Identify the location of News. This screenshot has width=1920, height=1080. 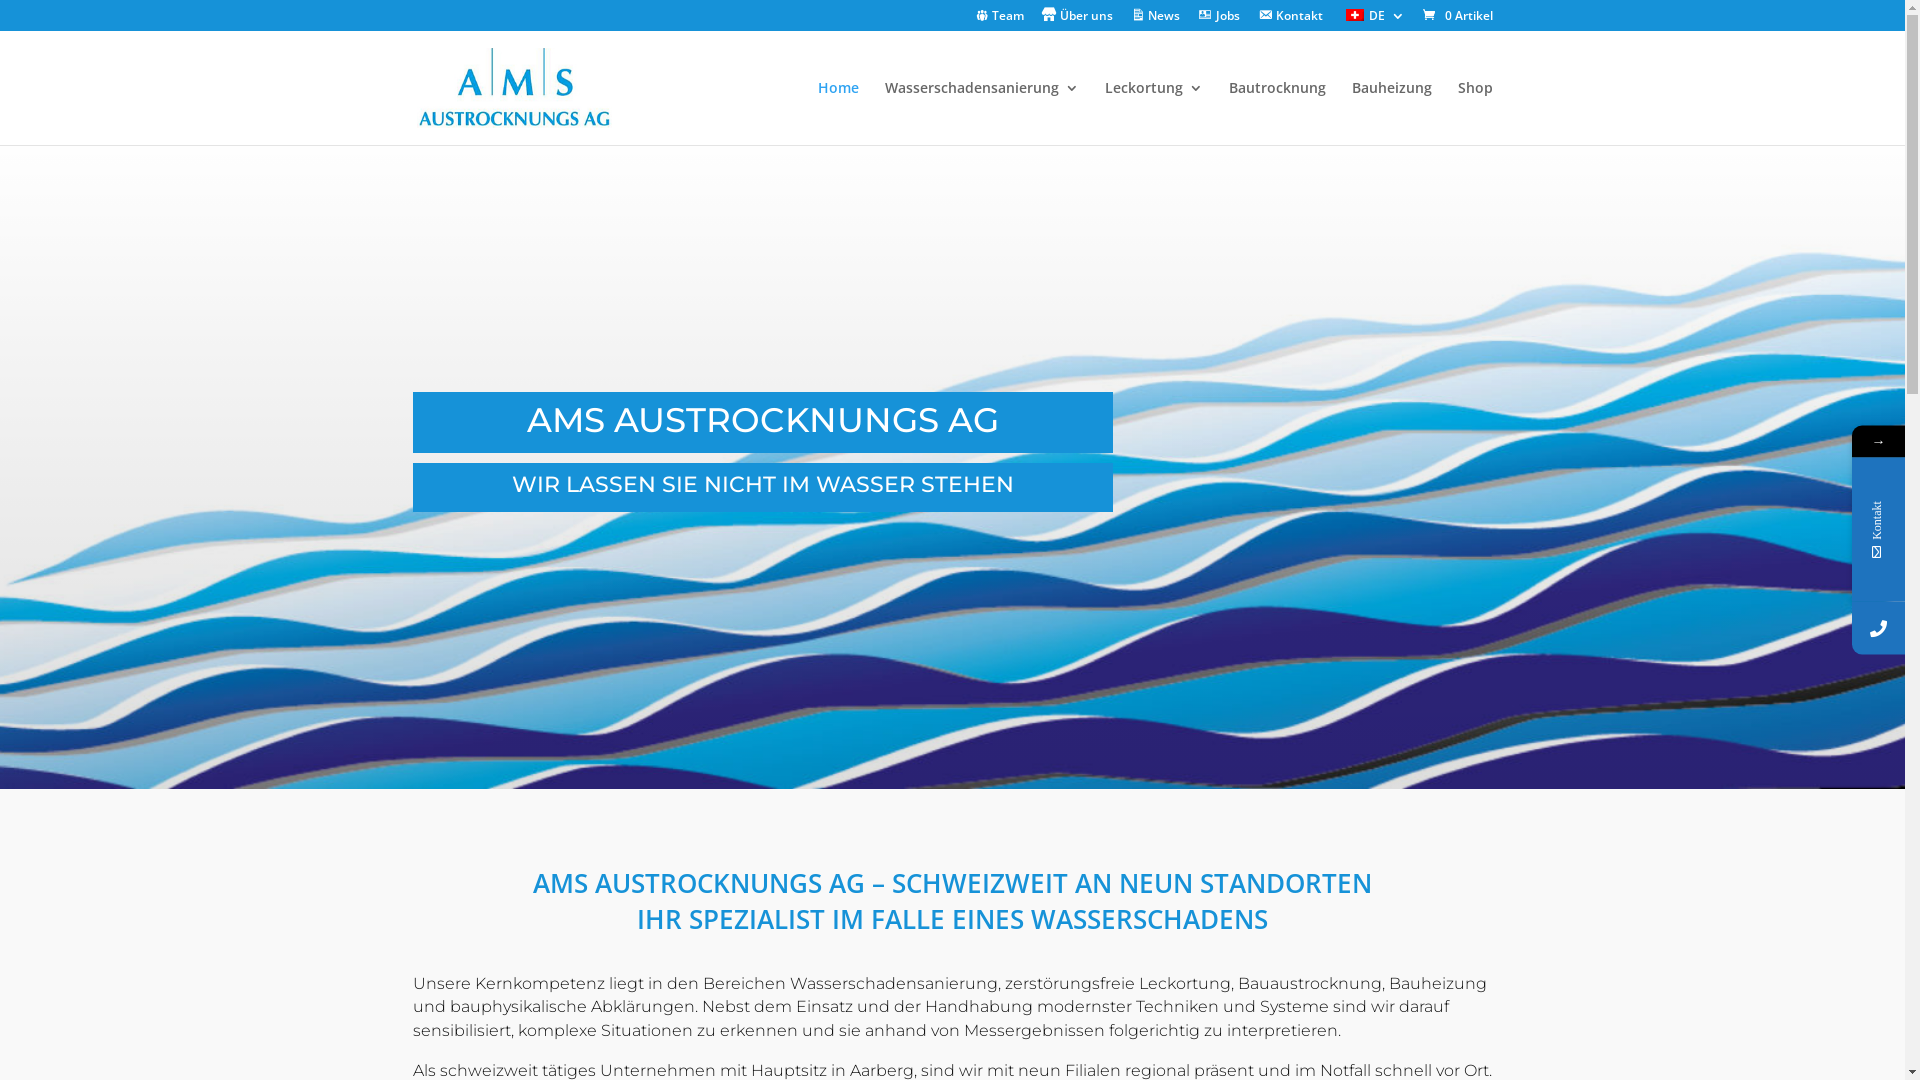
(1156, 20).